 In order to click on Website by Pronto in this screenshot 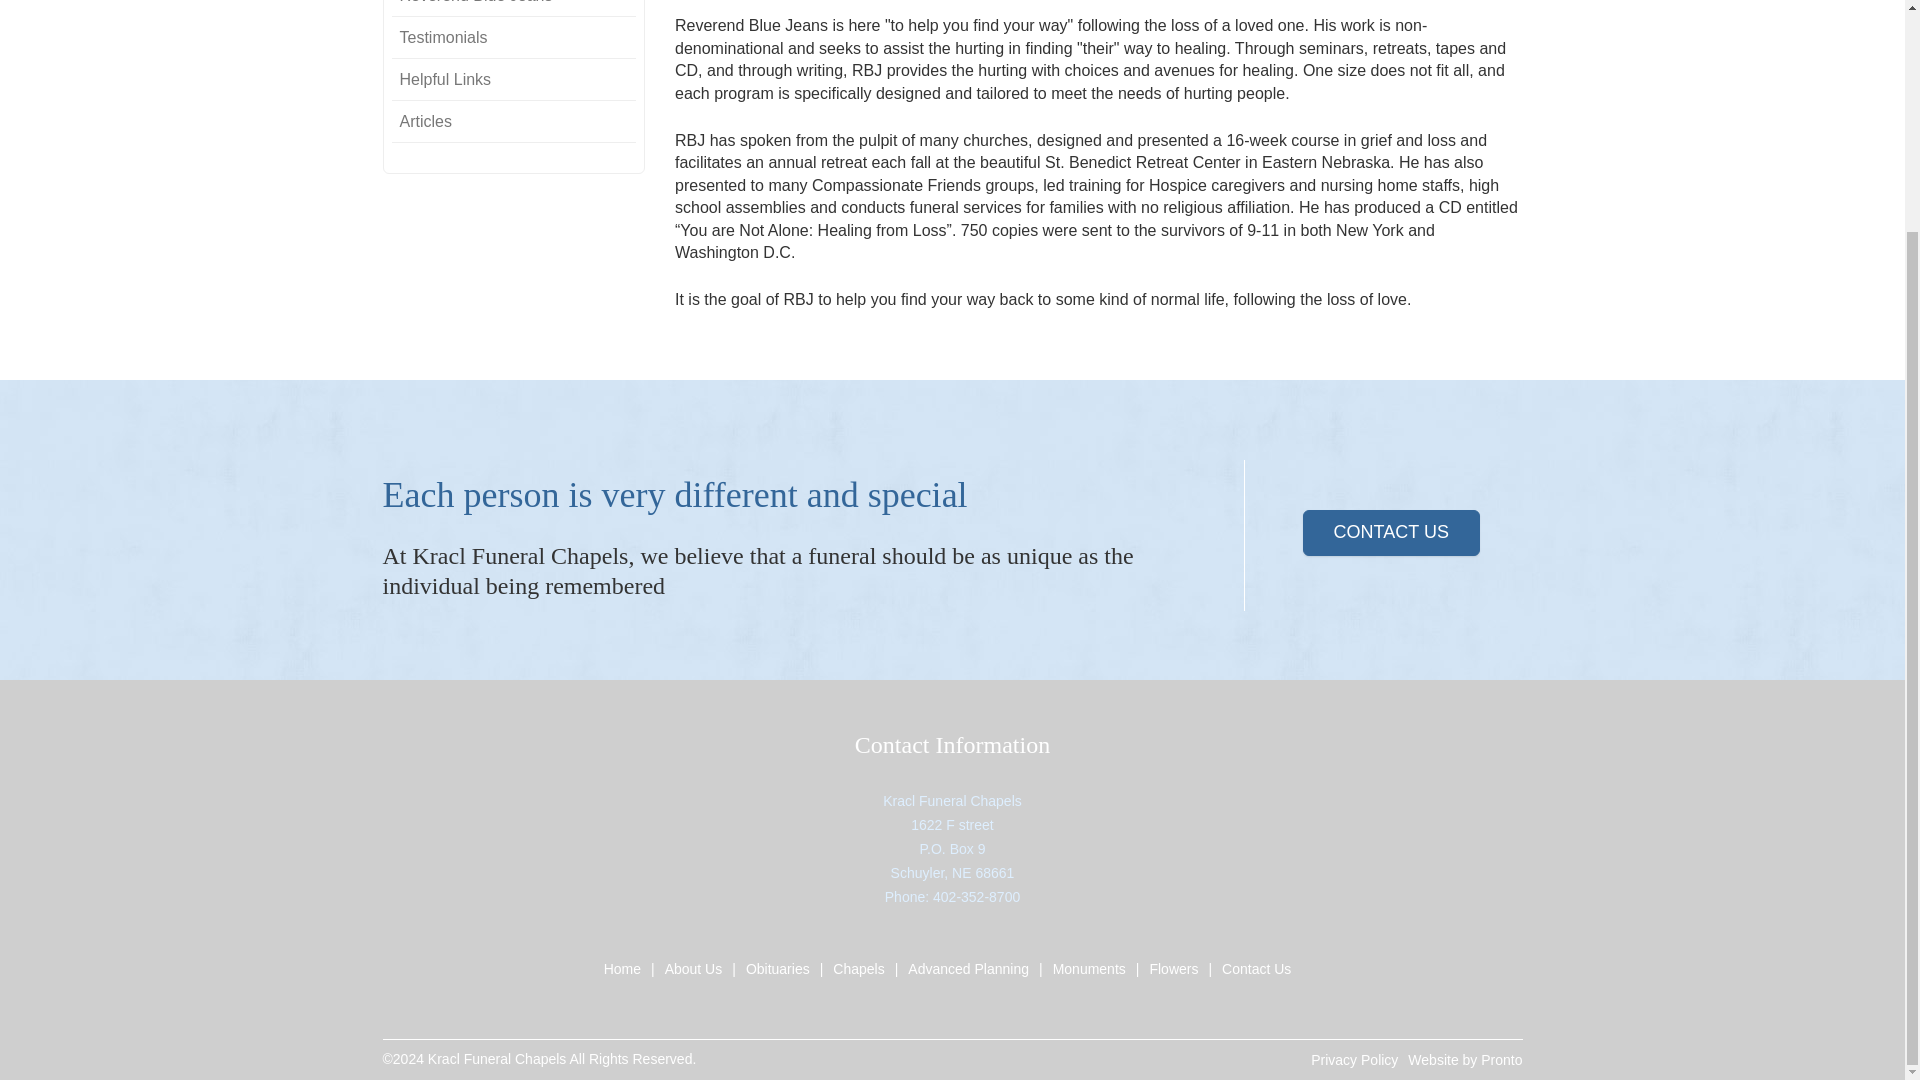, I will do `click(1464, 1060)`.